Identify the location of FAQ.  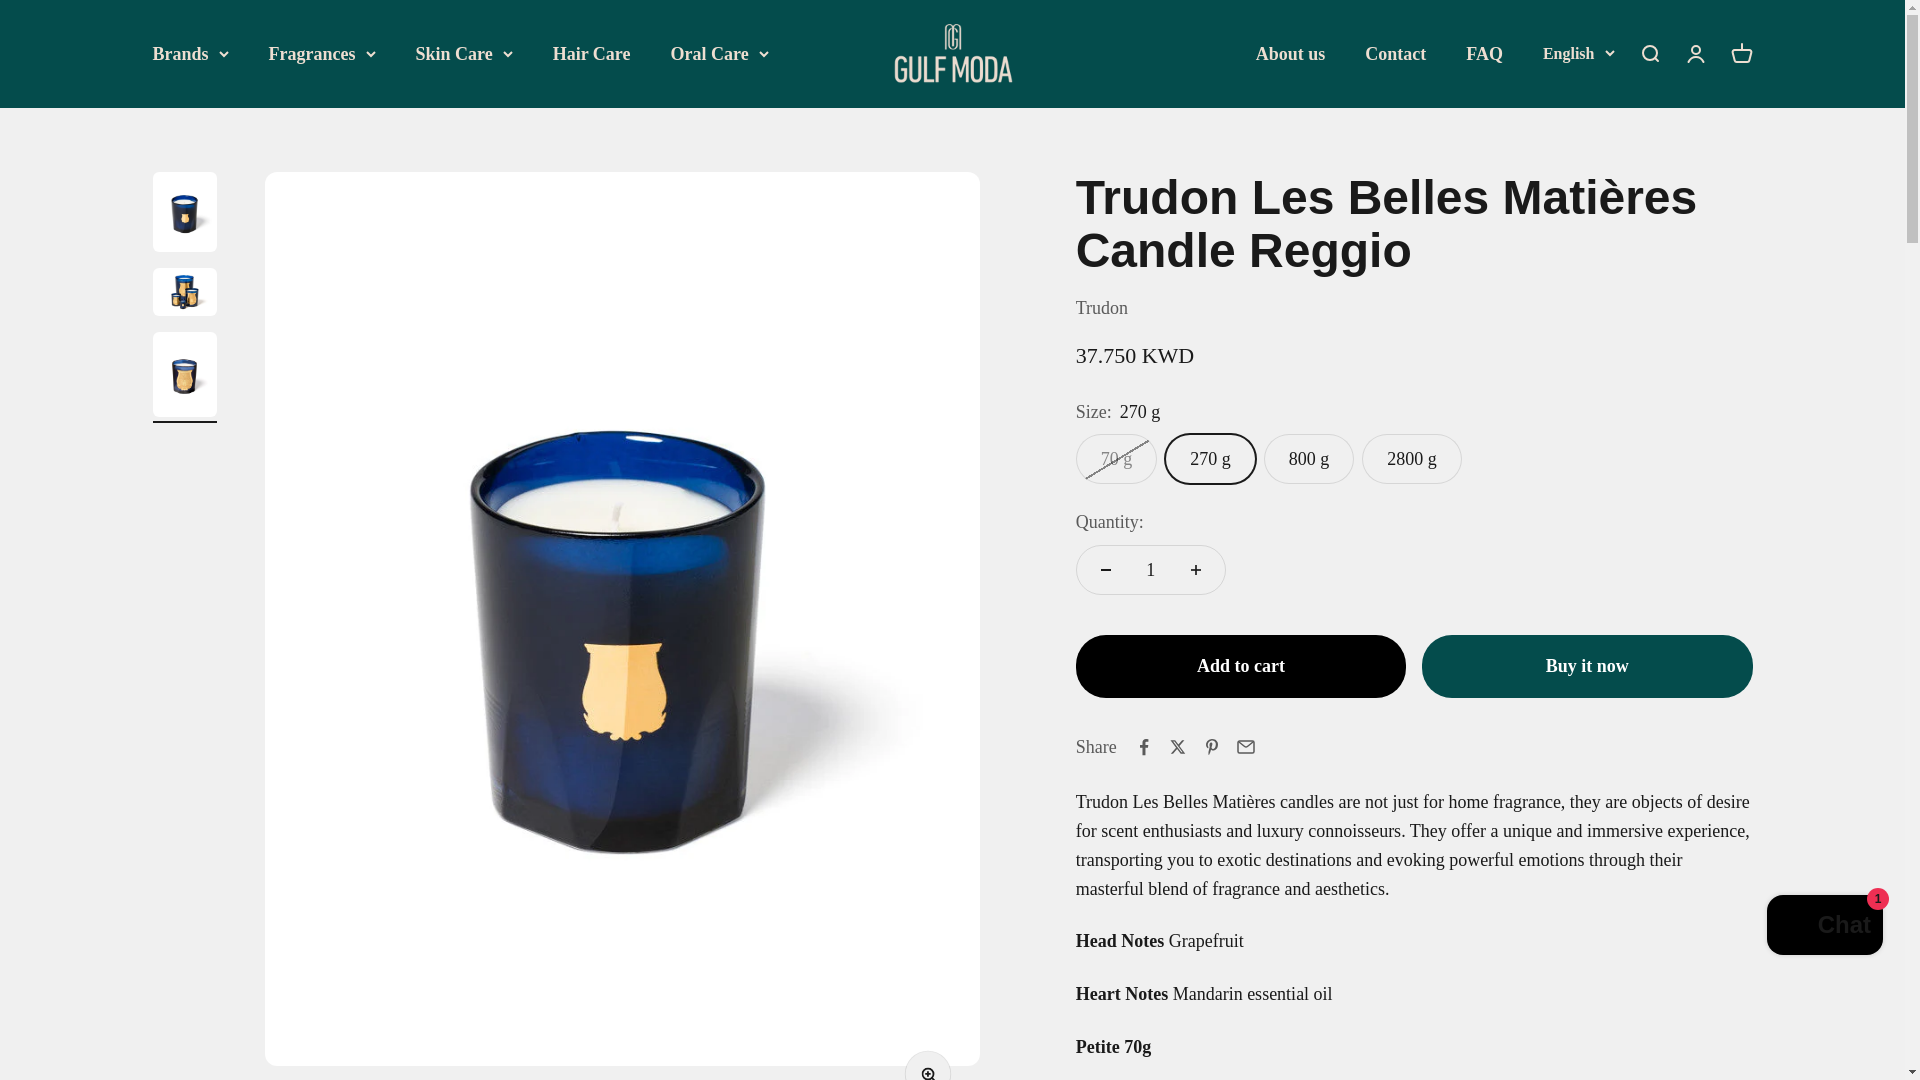
(1484, 54).